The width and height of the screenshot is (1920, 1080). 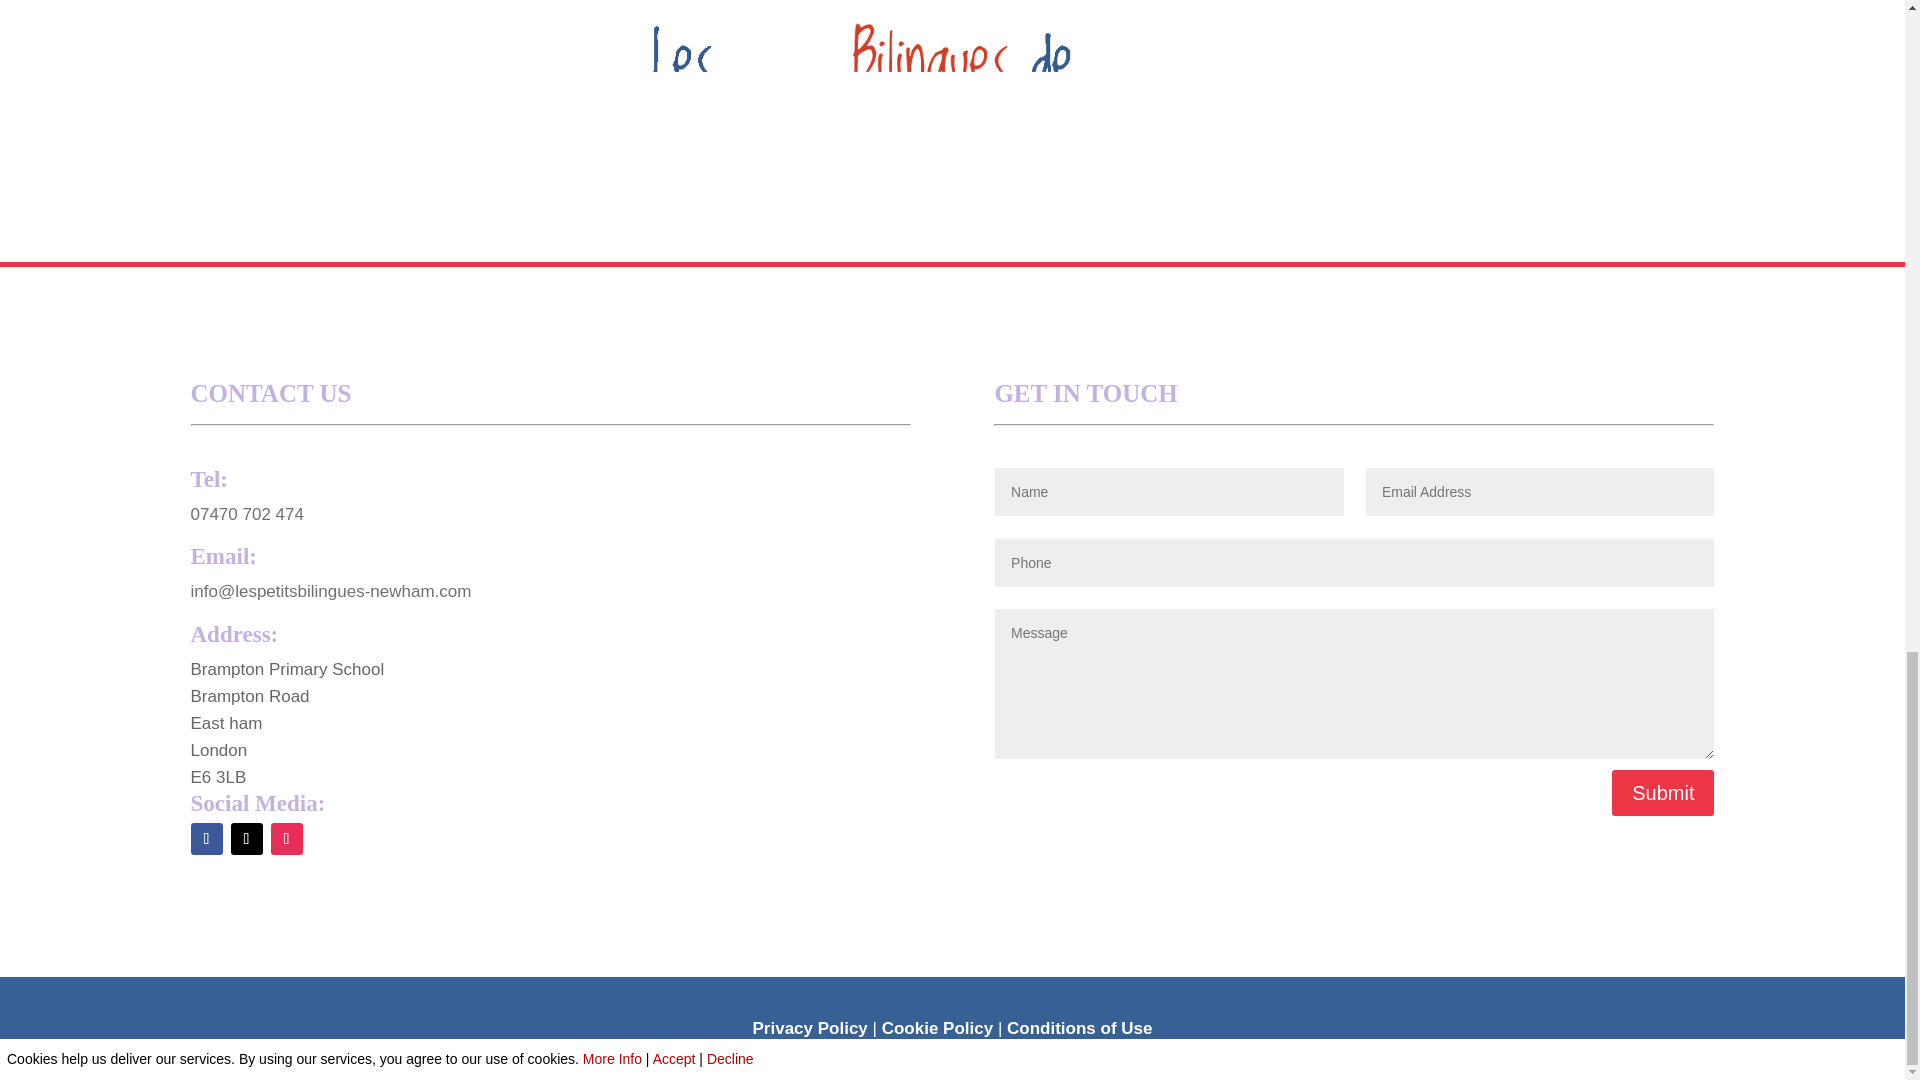 I want to click on Conditions of Use, so click(x=1079, y=1028).